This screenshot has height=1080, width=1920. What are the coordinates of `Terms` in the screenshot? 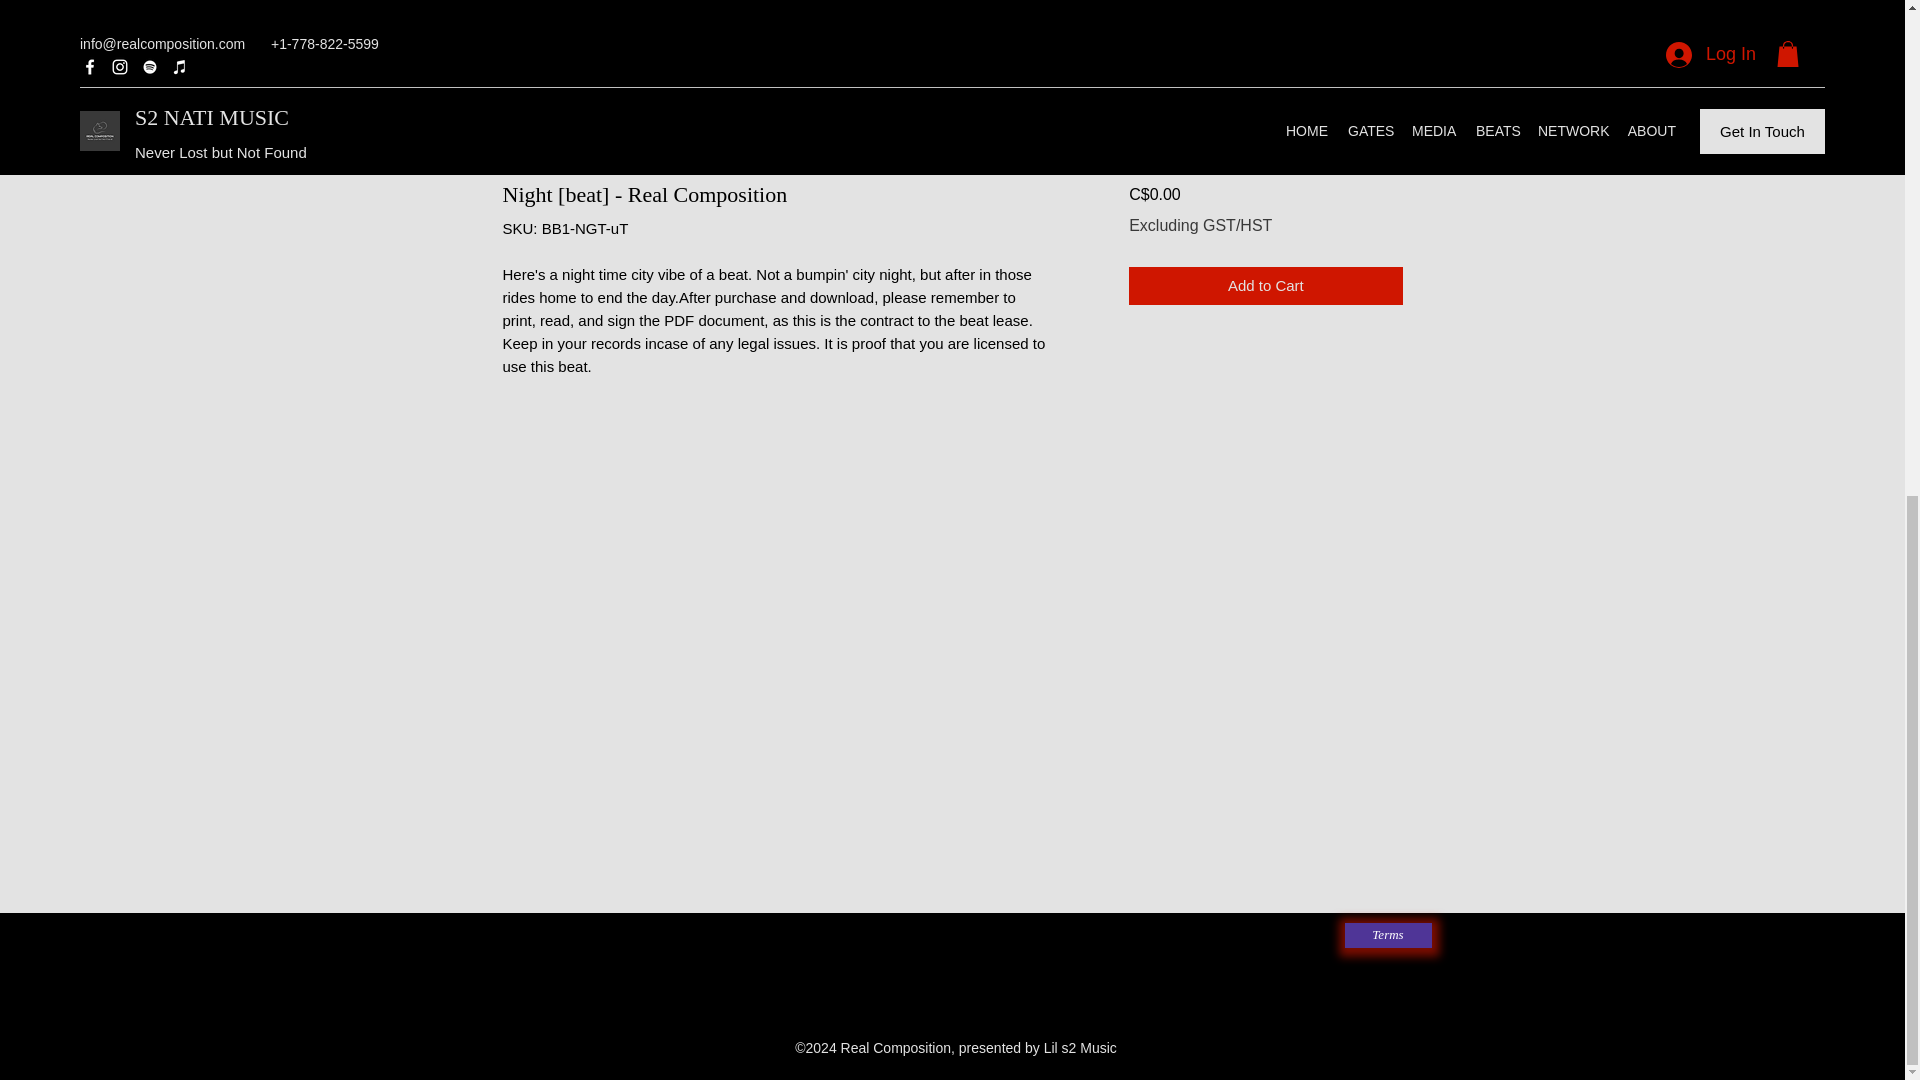 It's located at (1387, 936).